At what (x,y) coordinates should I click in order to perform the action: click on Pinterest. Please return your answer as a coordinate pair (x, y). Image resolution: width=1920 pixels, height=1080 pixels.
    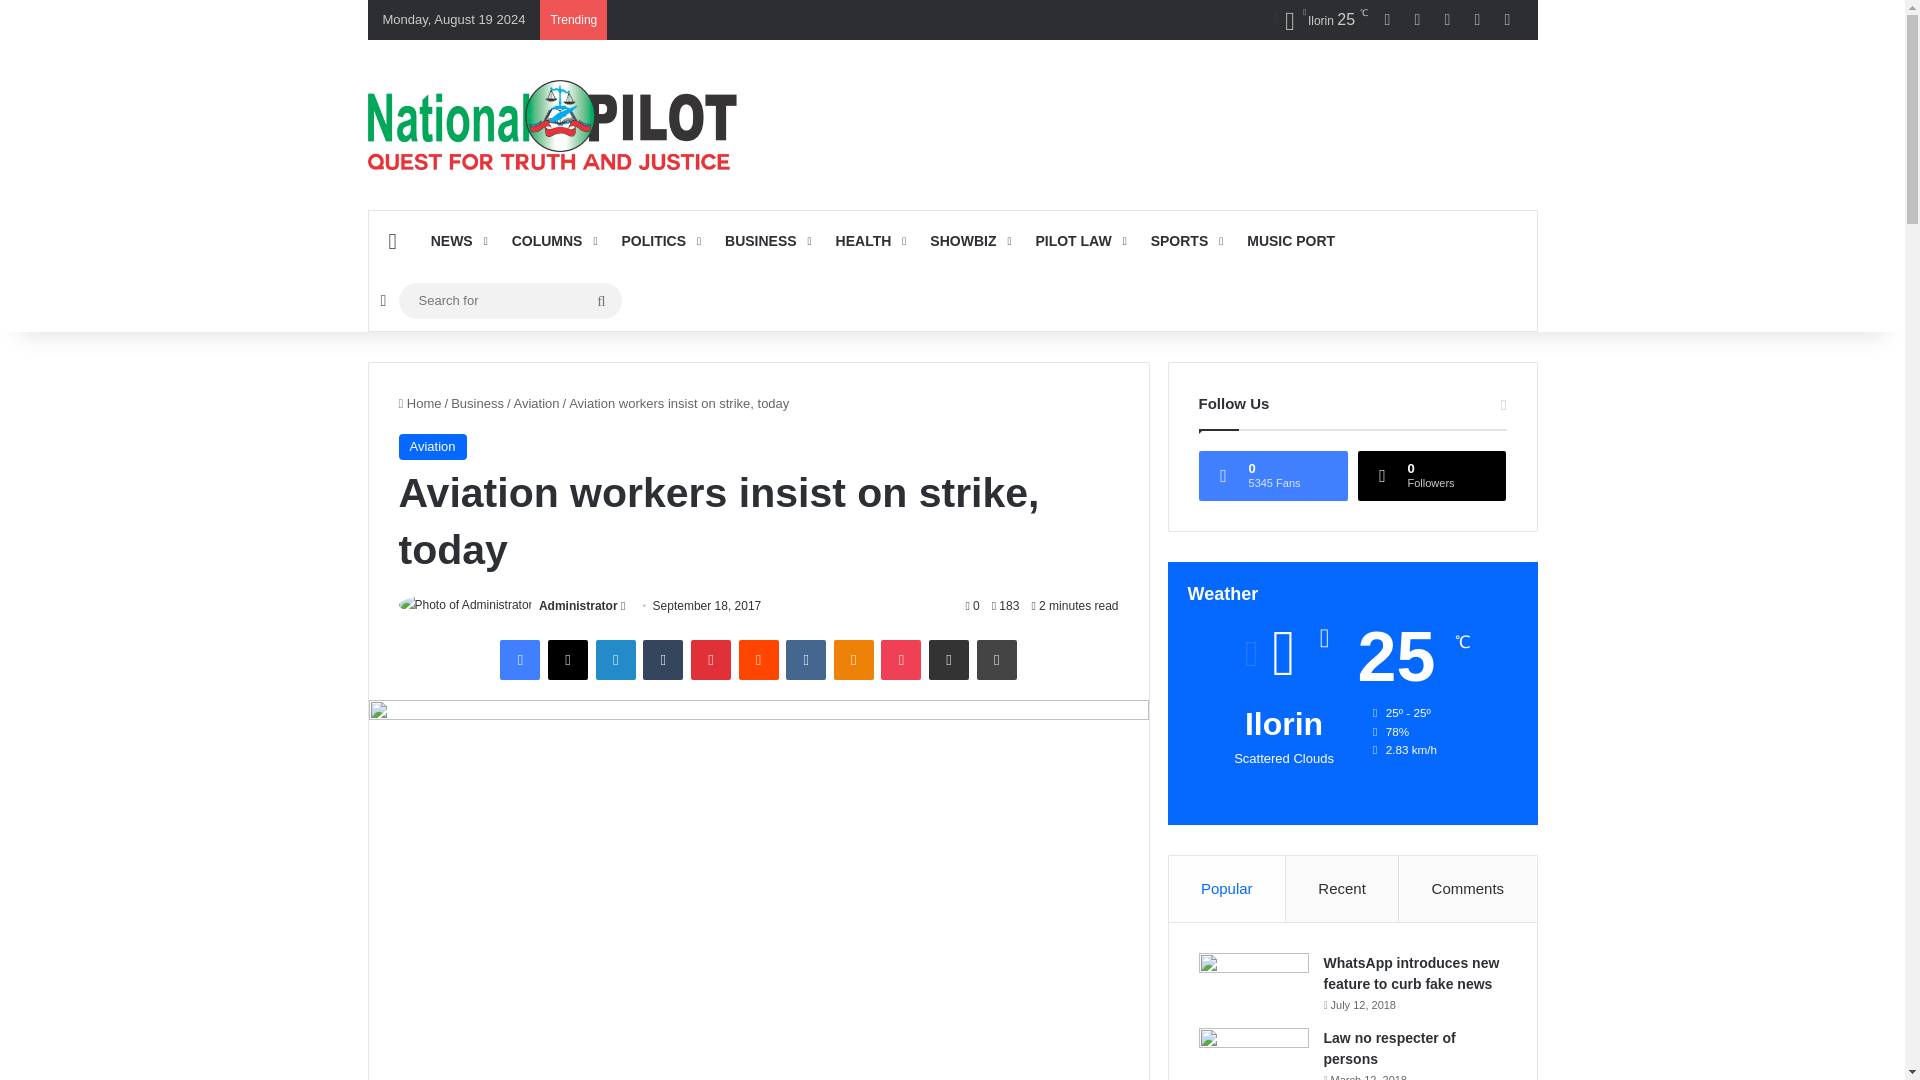
    Looking at the image, I should click on (711, 660).